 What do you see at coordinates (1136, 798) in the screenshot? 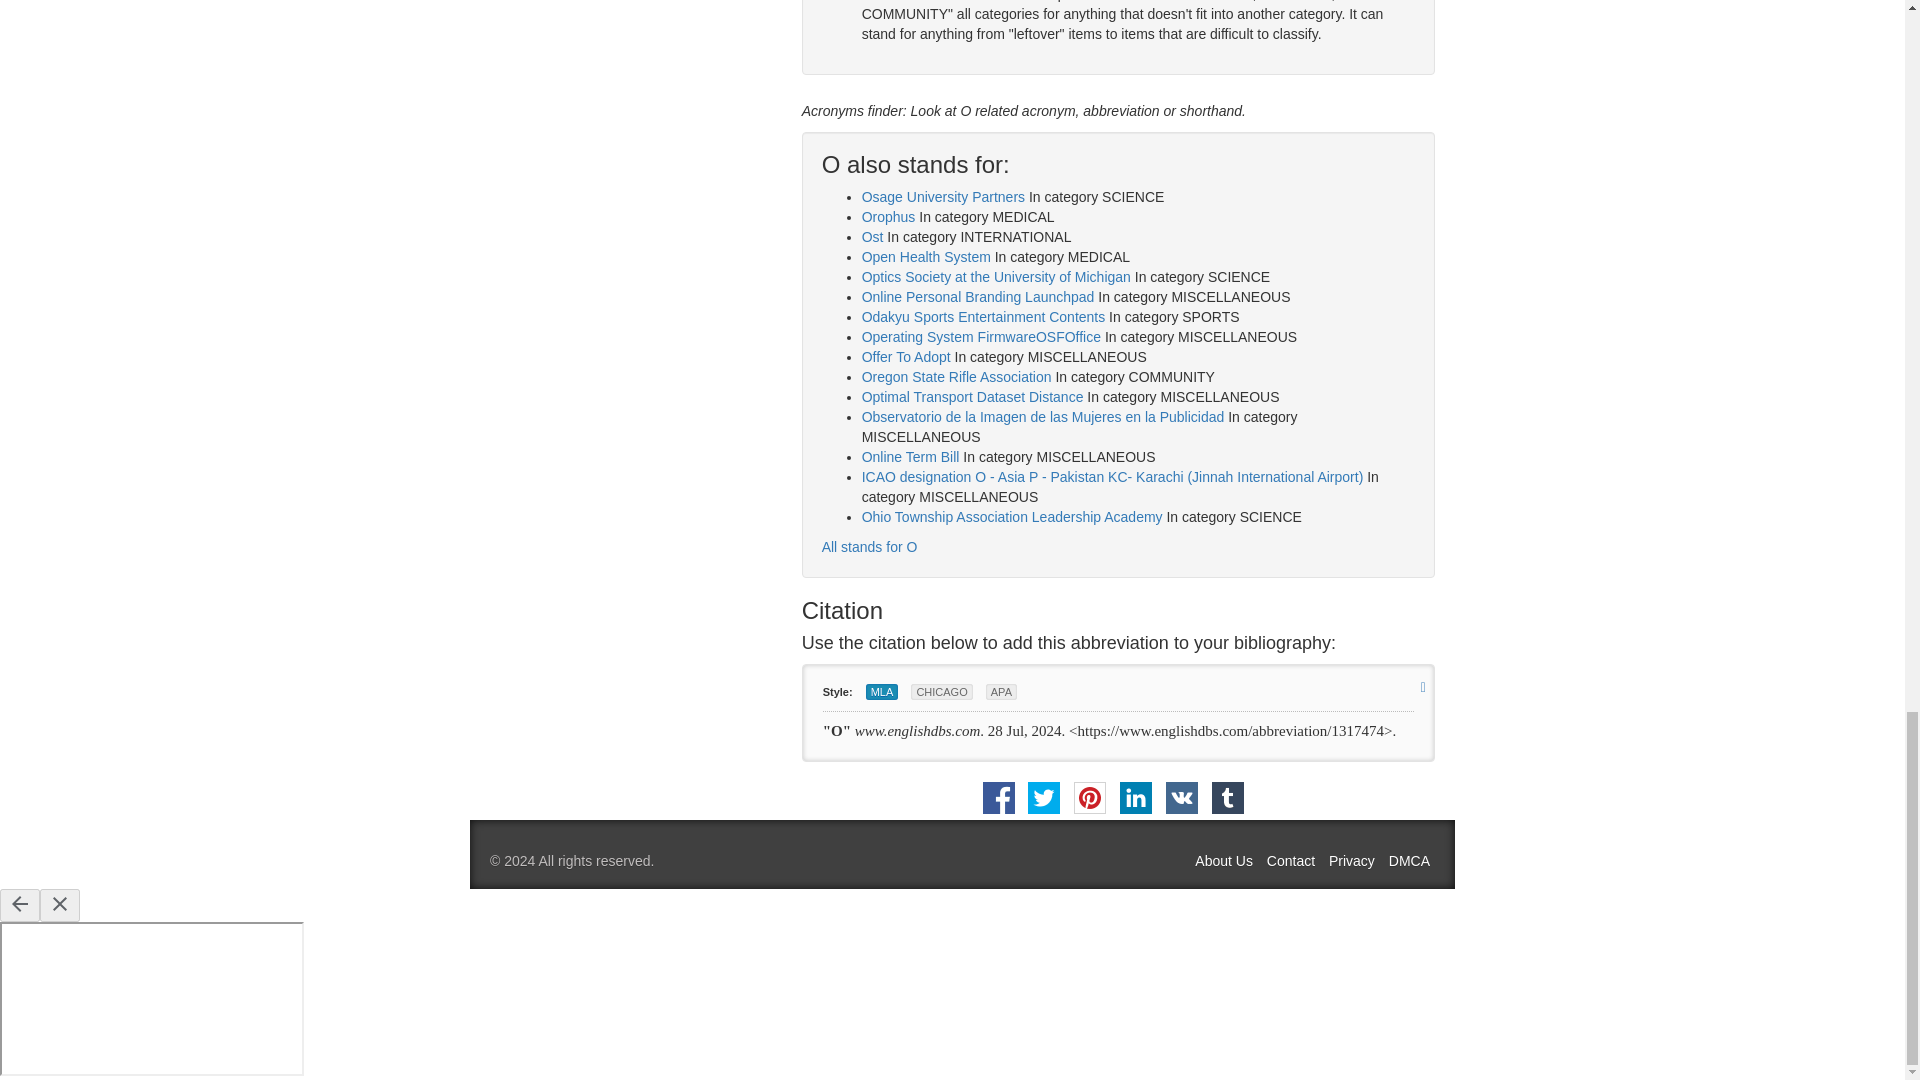
I see `Linked` at bounding box center [1136, 798].